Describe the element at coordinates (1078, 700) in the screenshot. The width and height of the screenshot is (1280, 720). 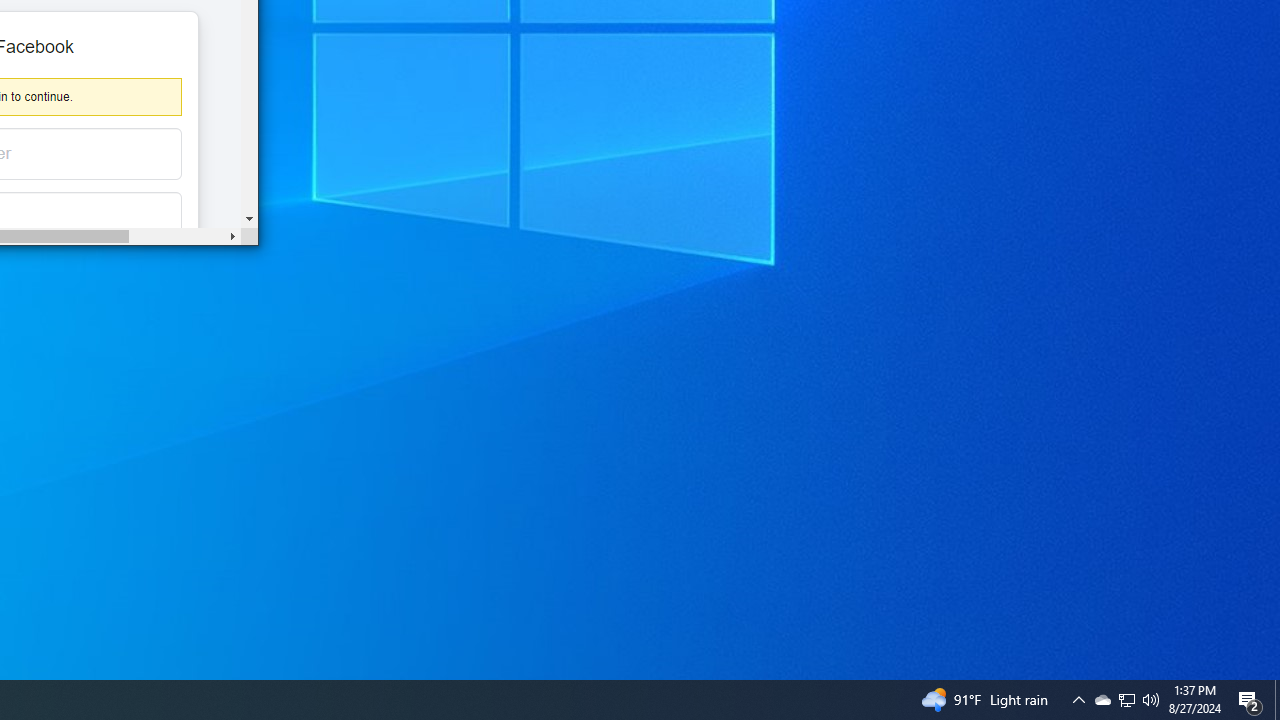
I see `Action Center, 2 new notifications` at that location.